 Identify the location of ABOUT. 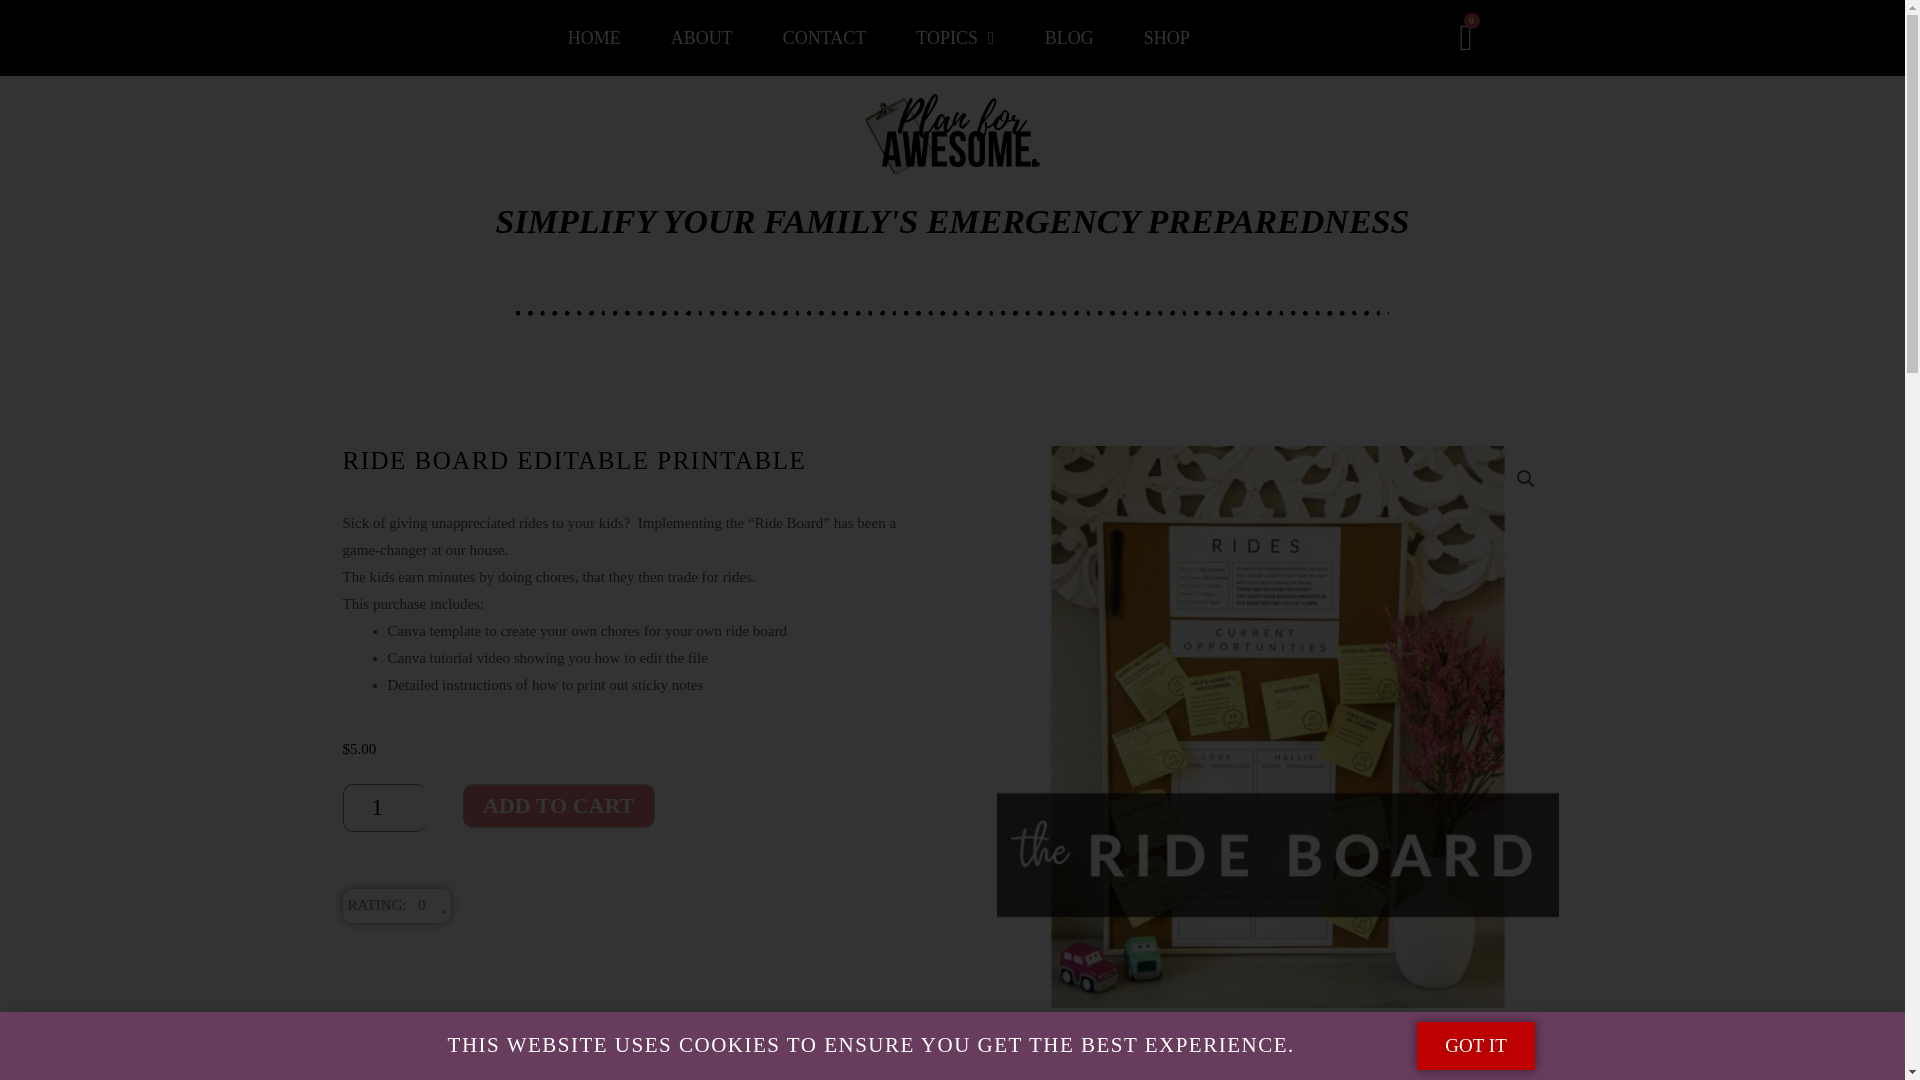
(702, 38).